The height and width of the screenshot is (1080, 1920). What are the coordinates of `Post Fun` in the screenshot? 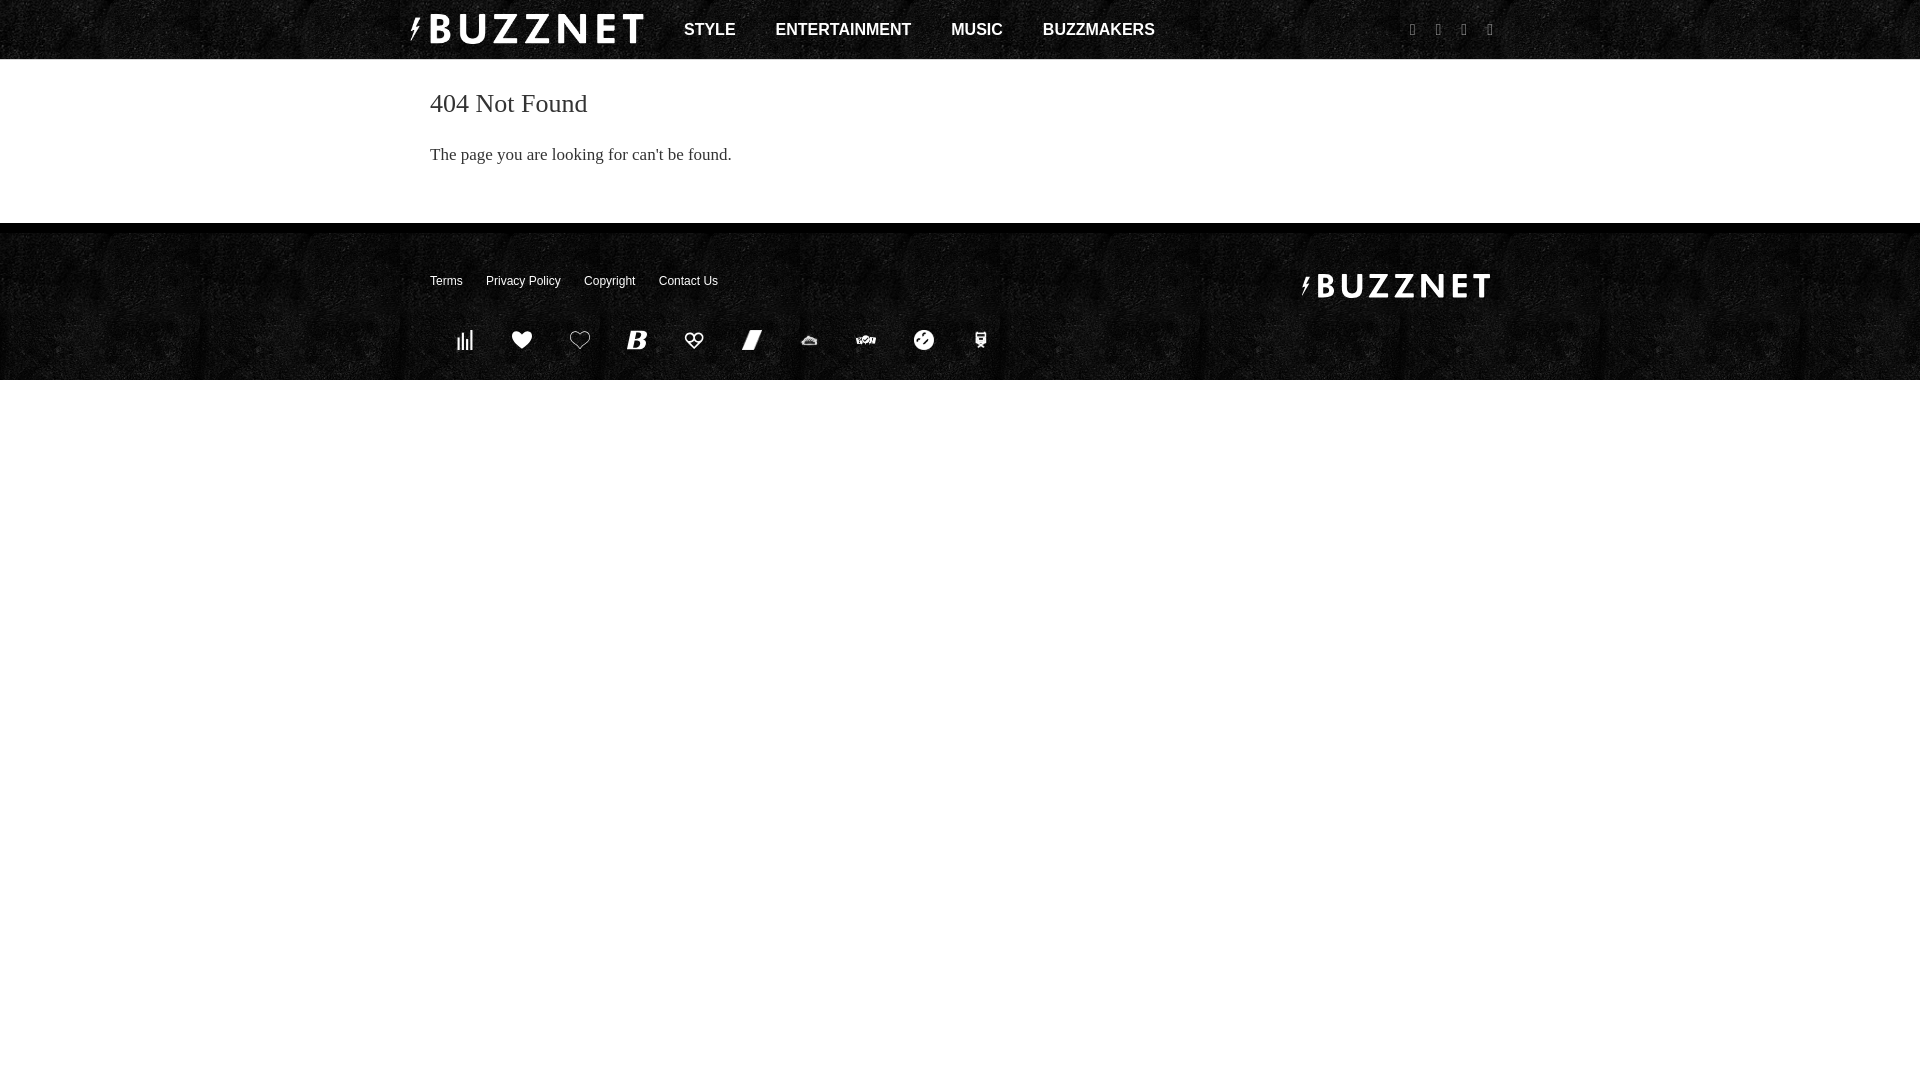 It's located at (579, 339).